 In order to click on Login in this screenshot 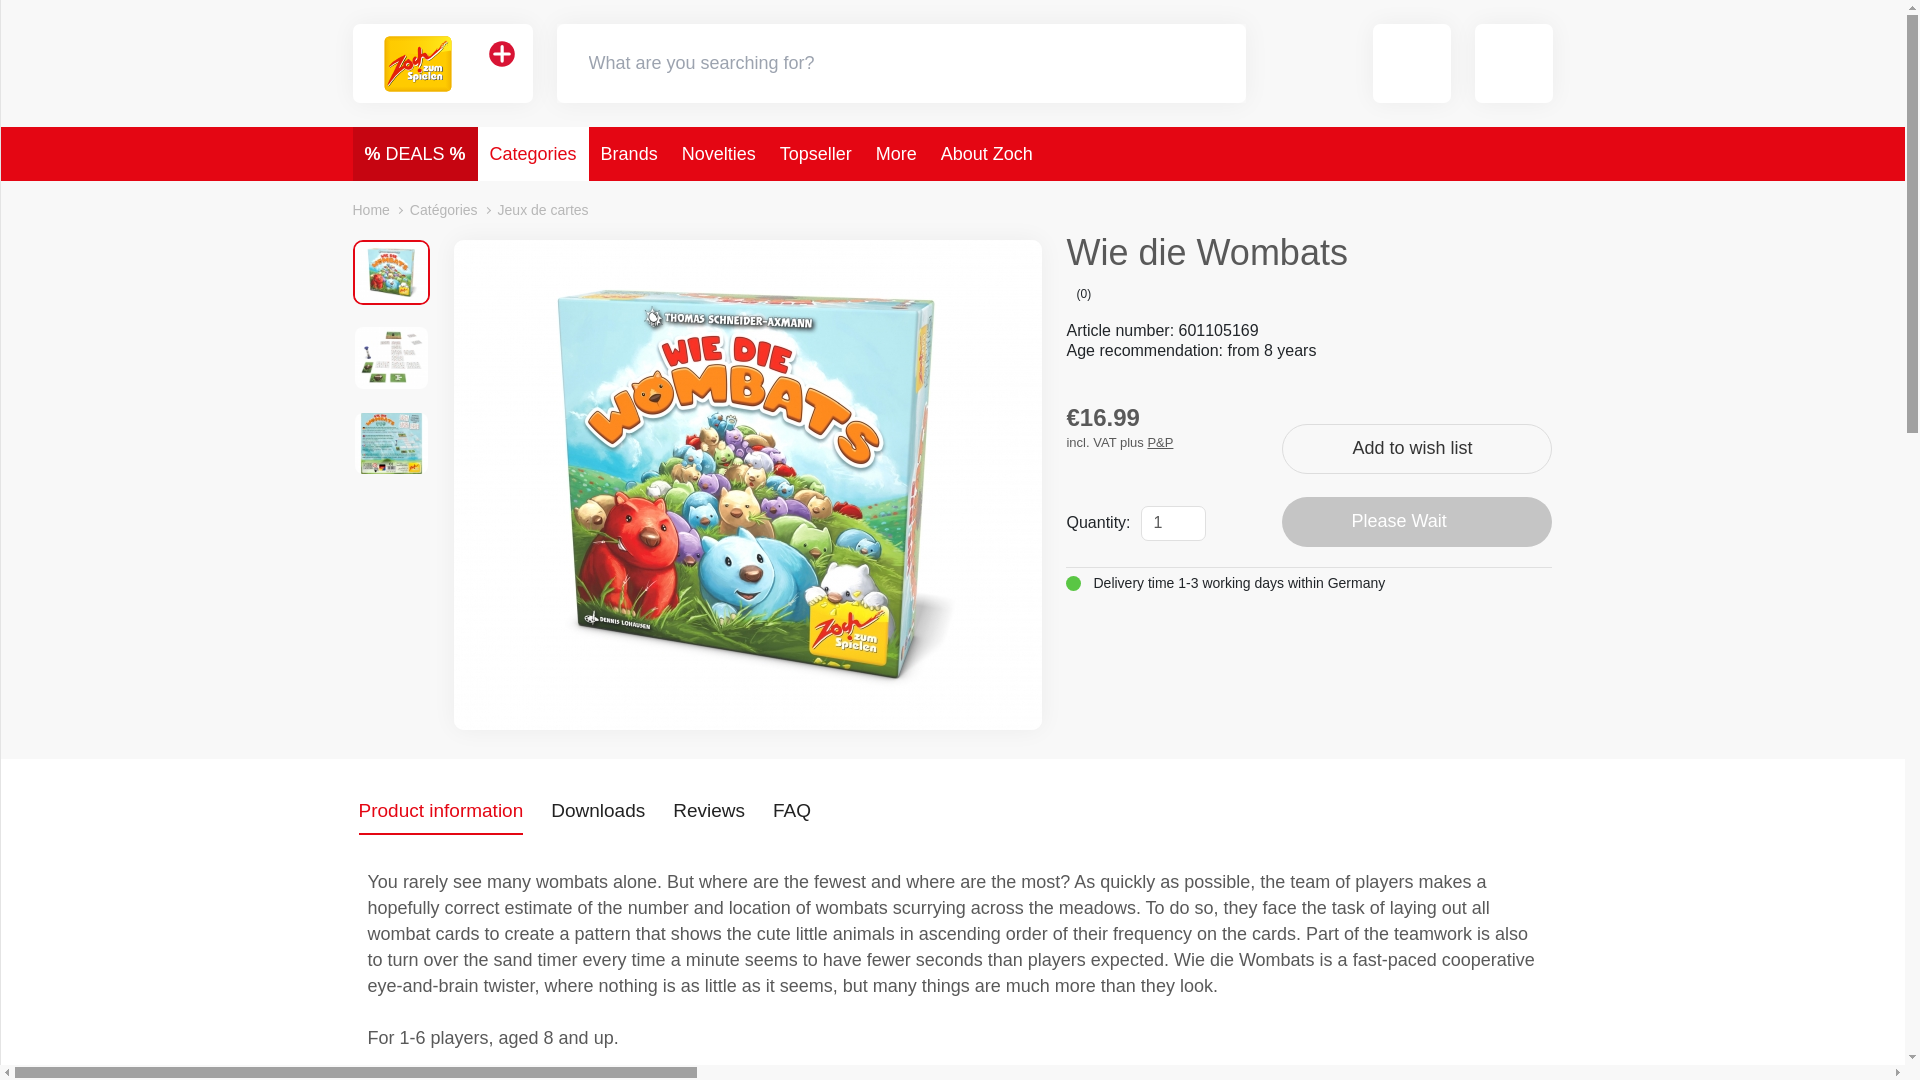, I will do `click(1514, 62)`.